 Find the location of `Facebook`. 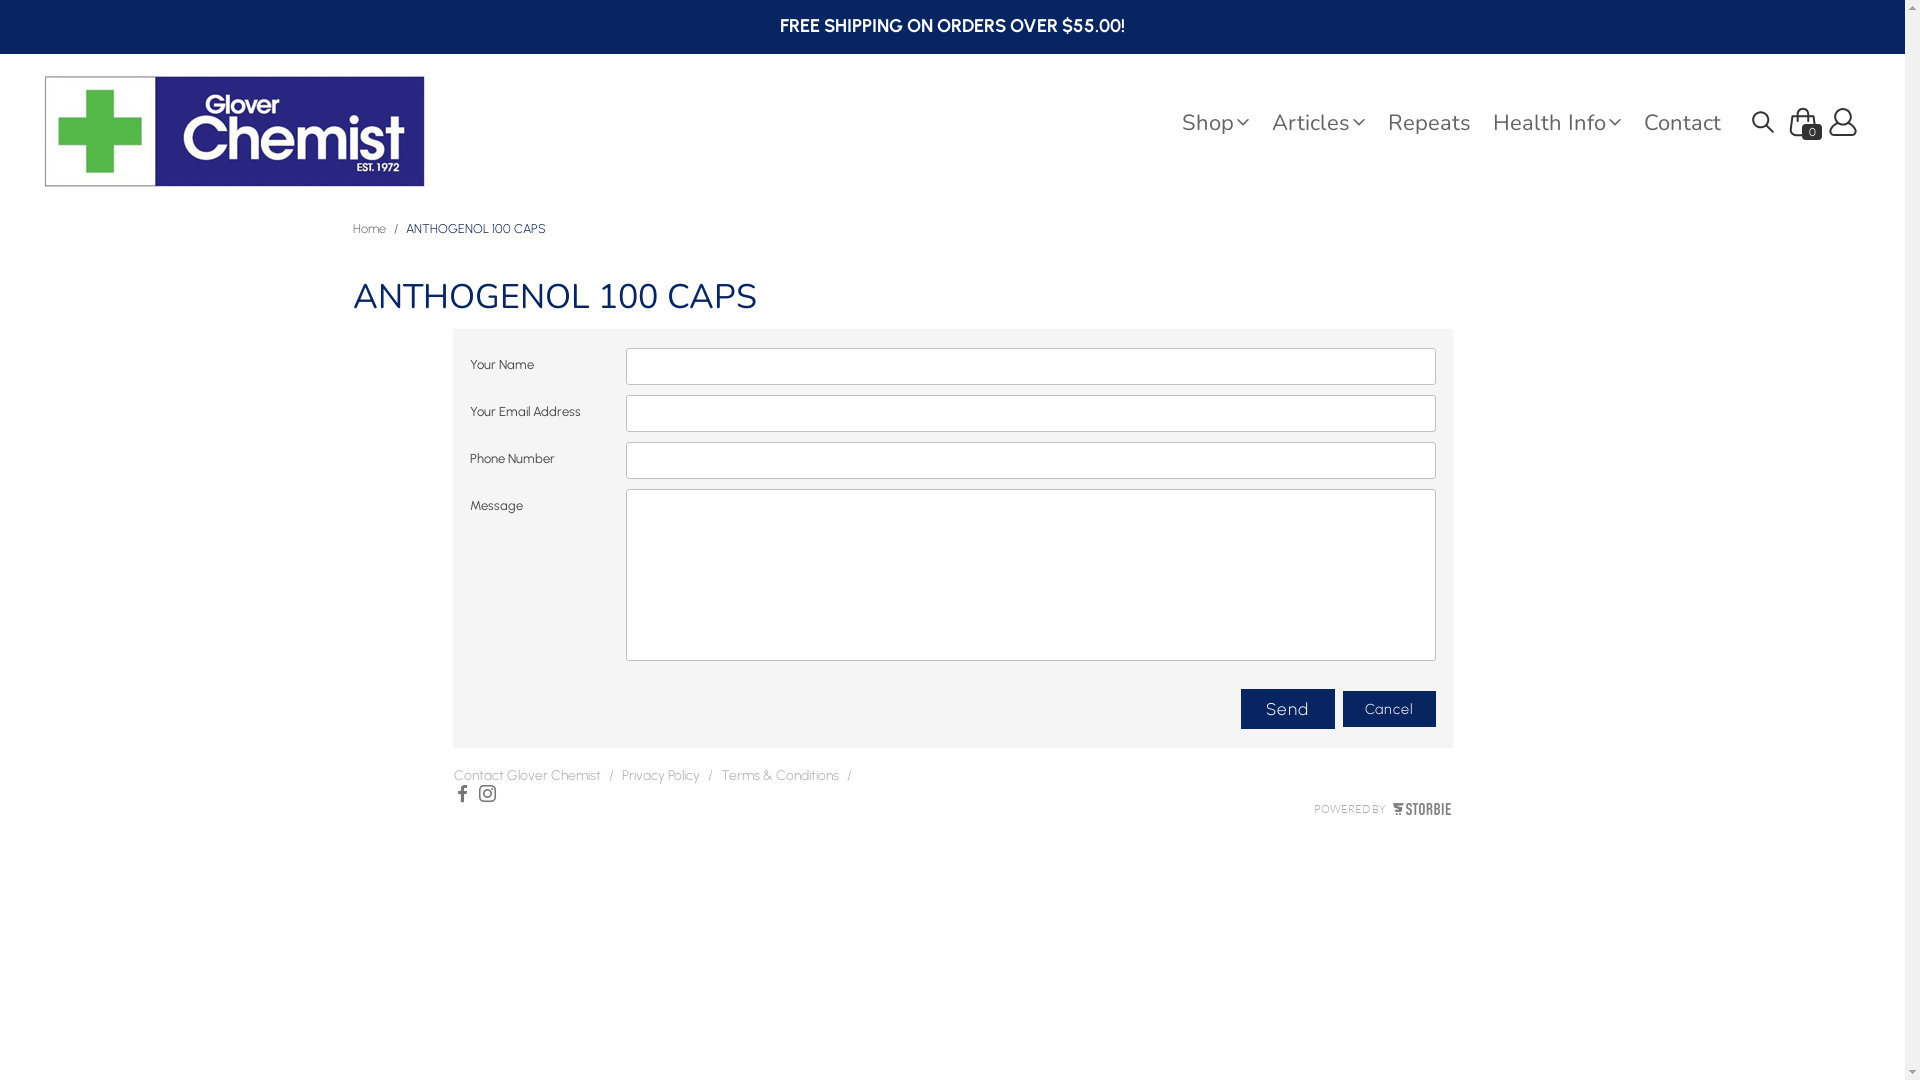

Facebook is located at coordinates (462, 798).